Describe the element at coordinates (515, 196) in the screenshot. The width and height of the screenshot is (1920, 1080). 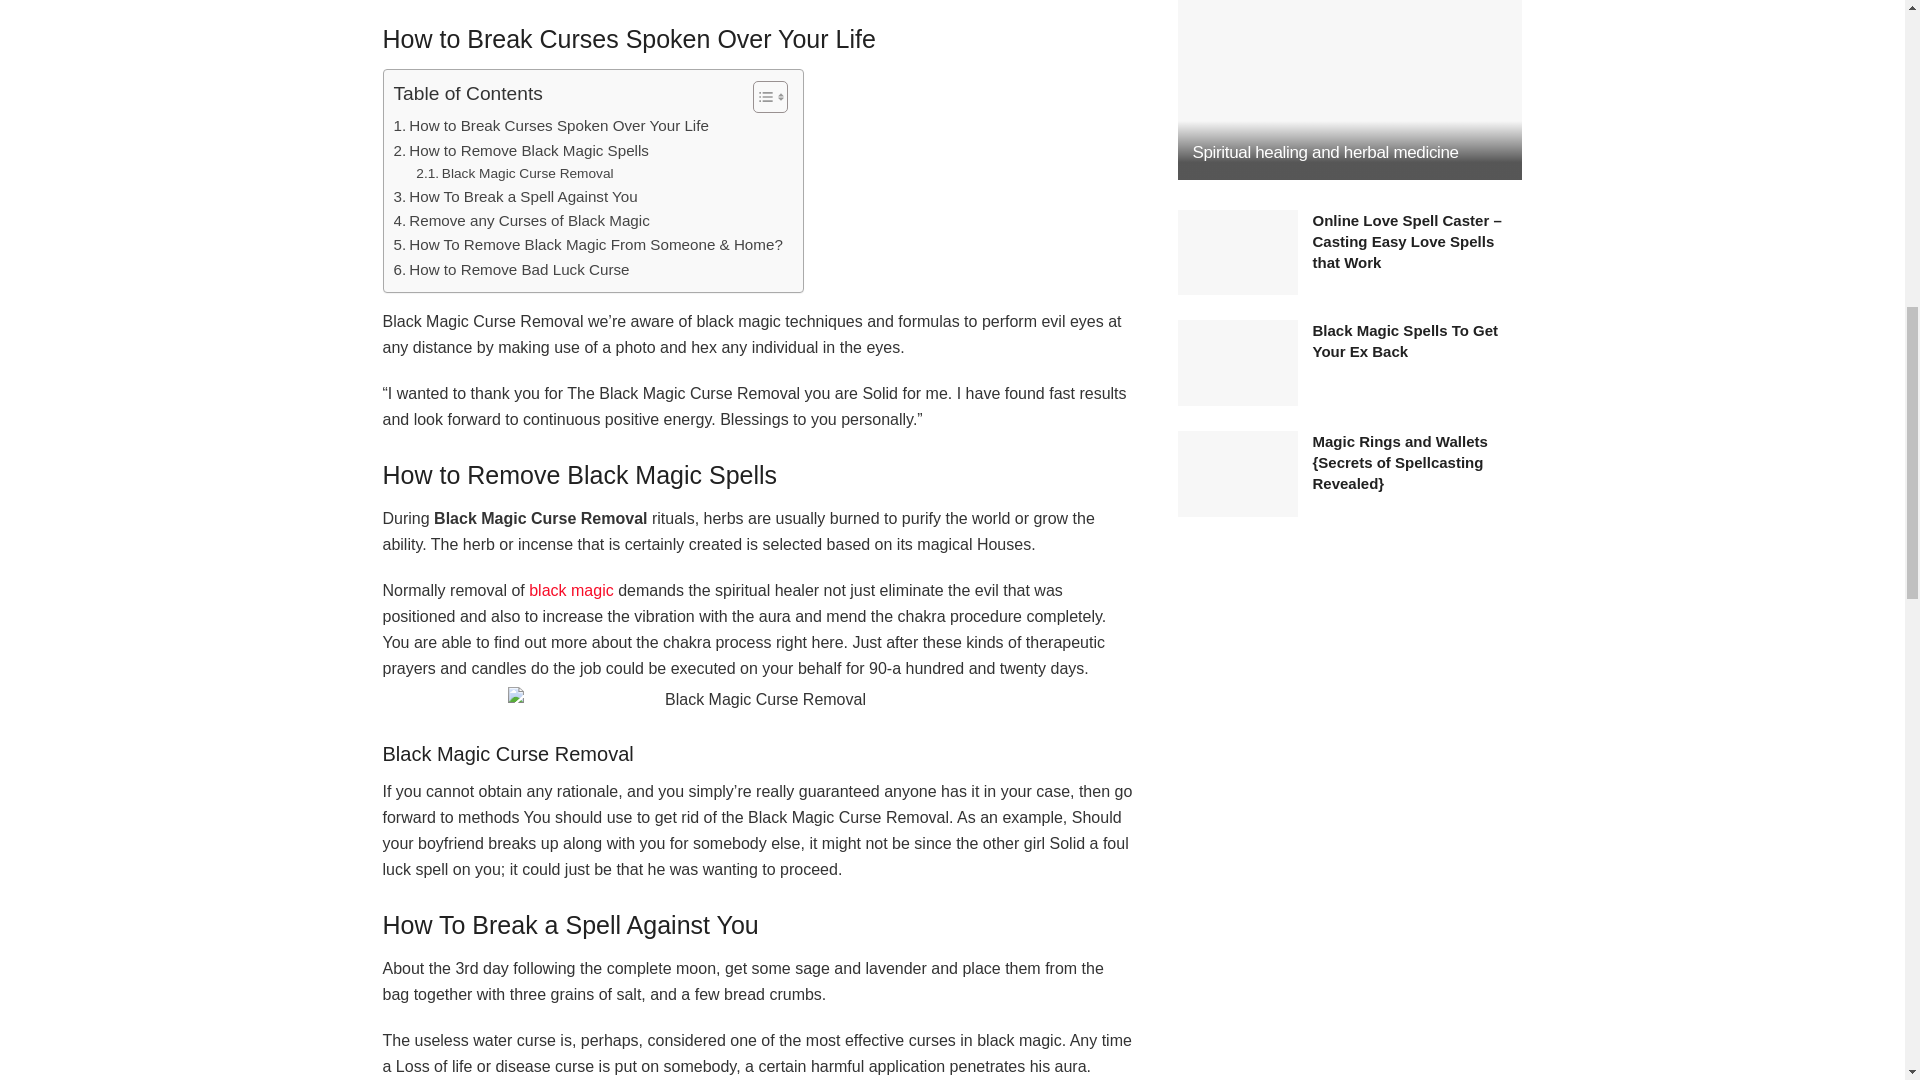
I see `How To Break a Spell Against You` at that location.